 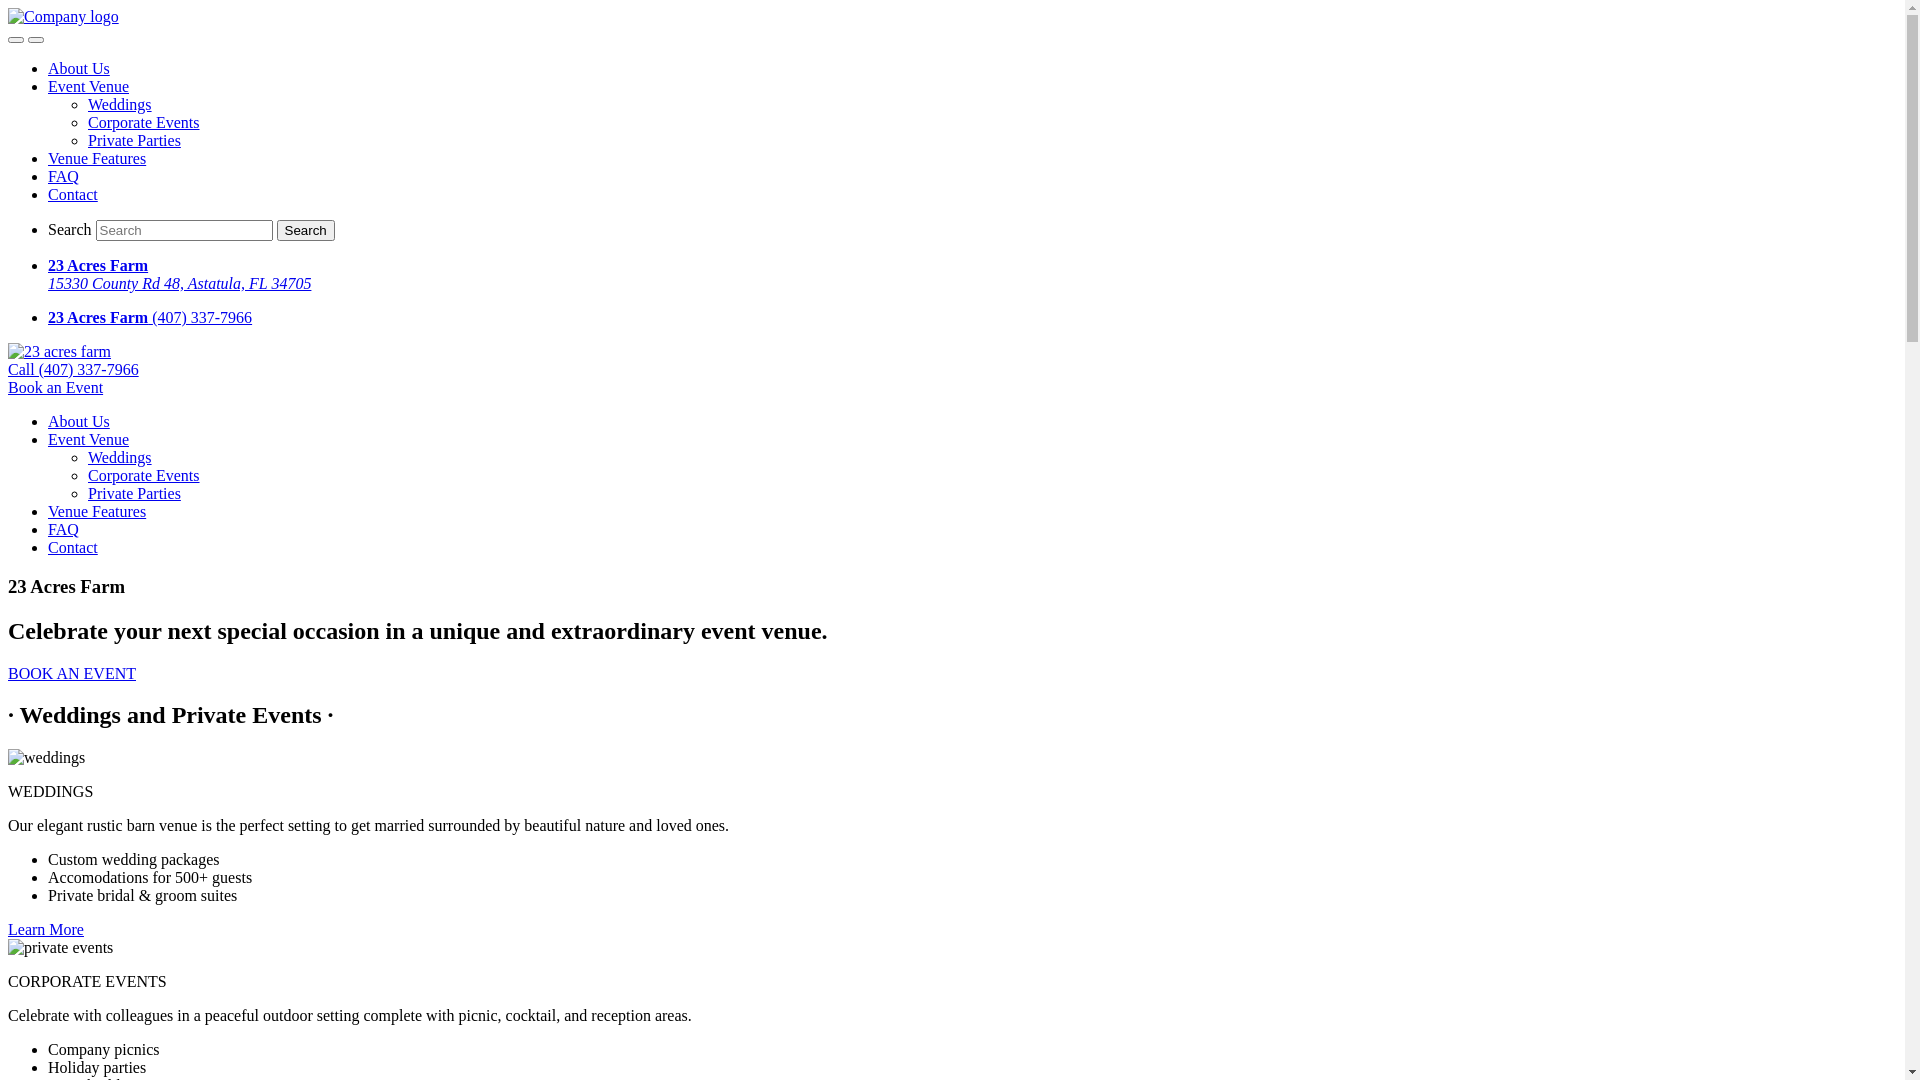 I want to click on Book an Event, so click(x=56, y=388).